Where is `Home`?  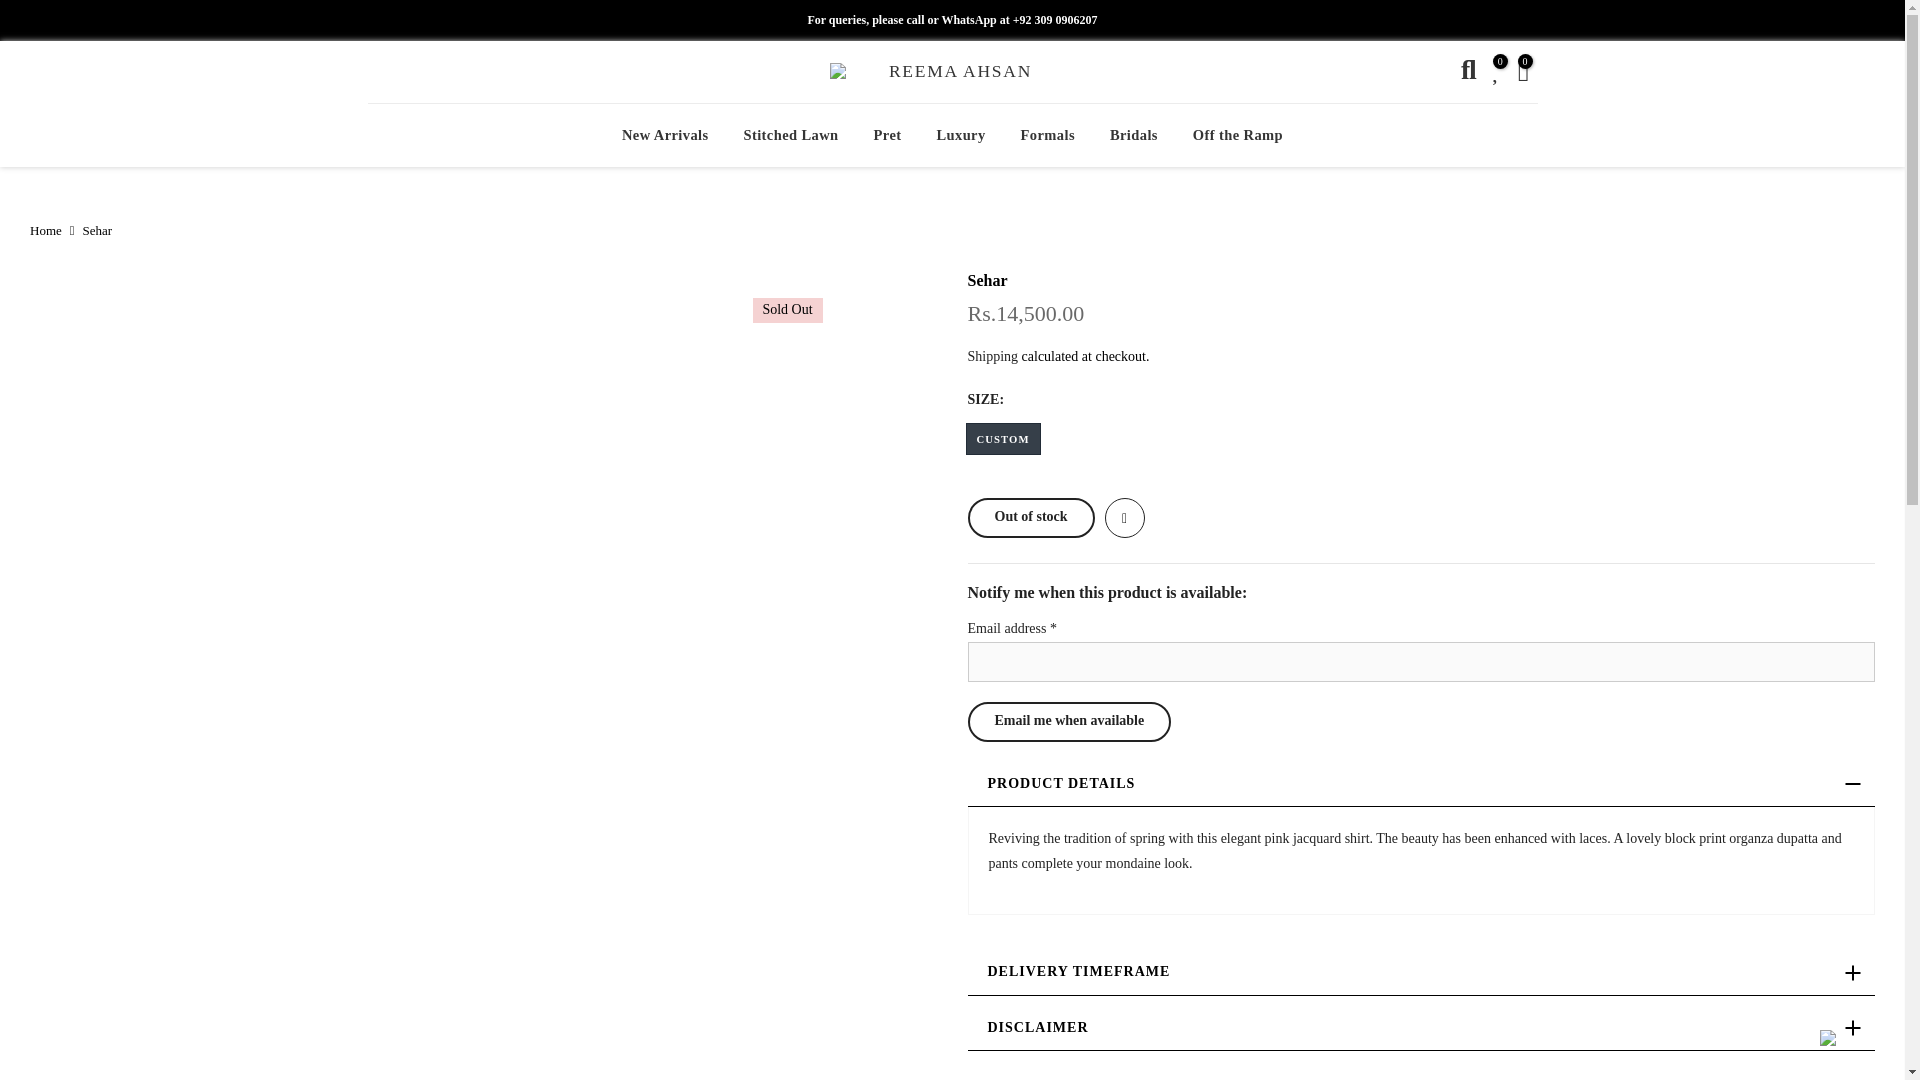
Home is located at coordinates (46, 230).